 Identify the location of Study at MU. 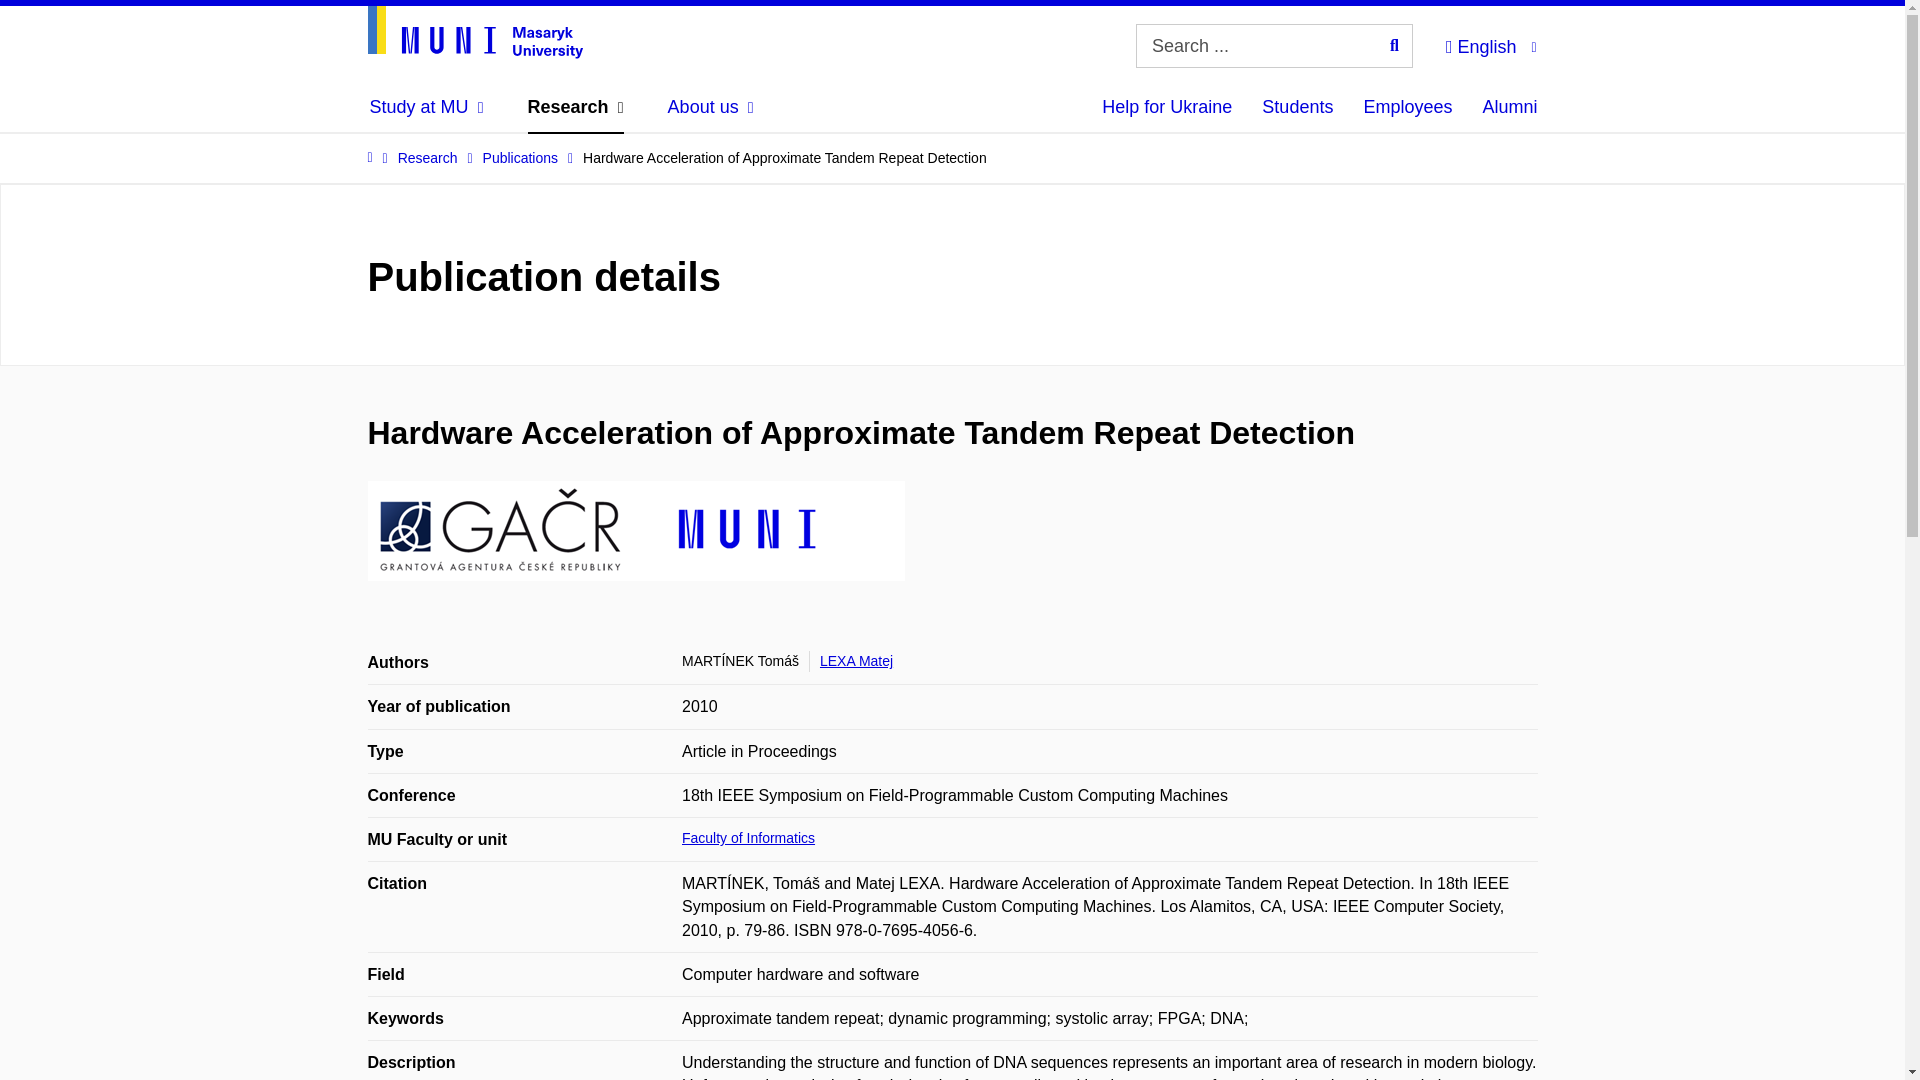
(426, 106).